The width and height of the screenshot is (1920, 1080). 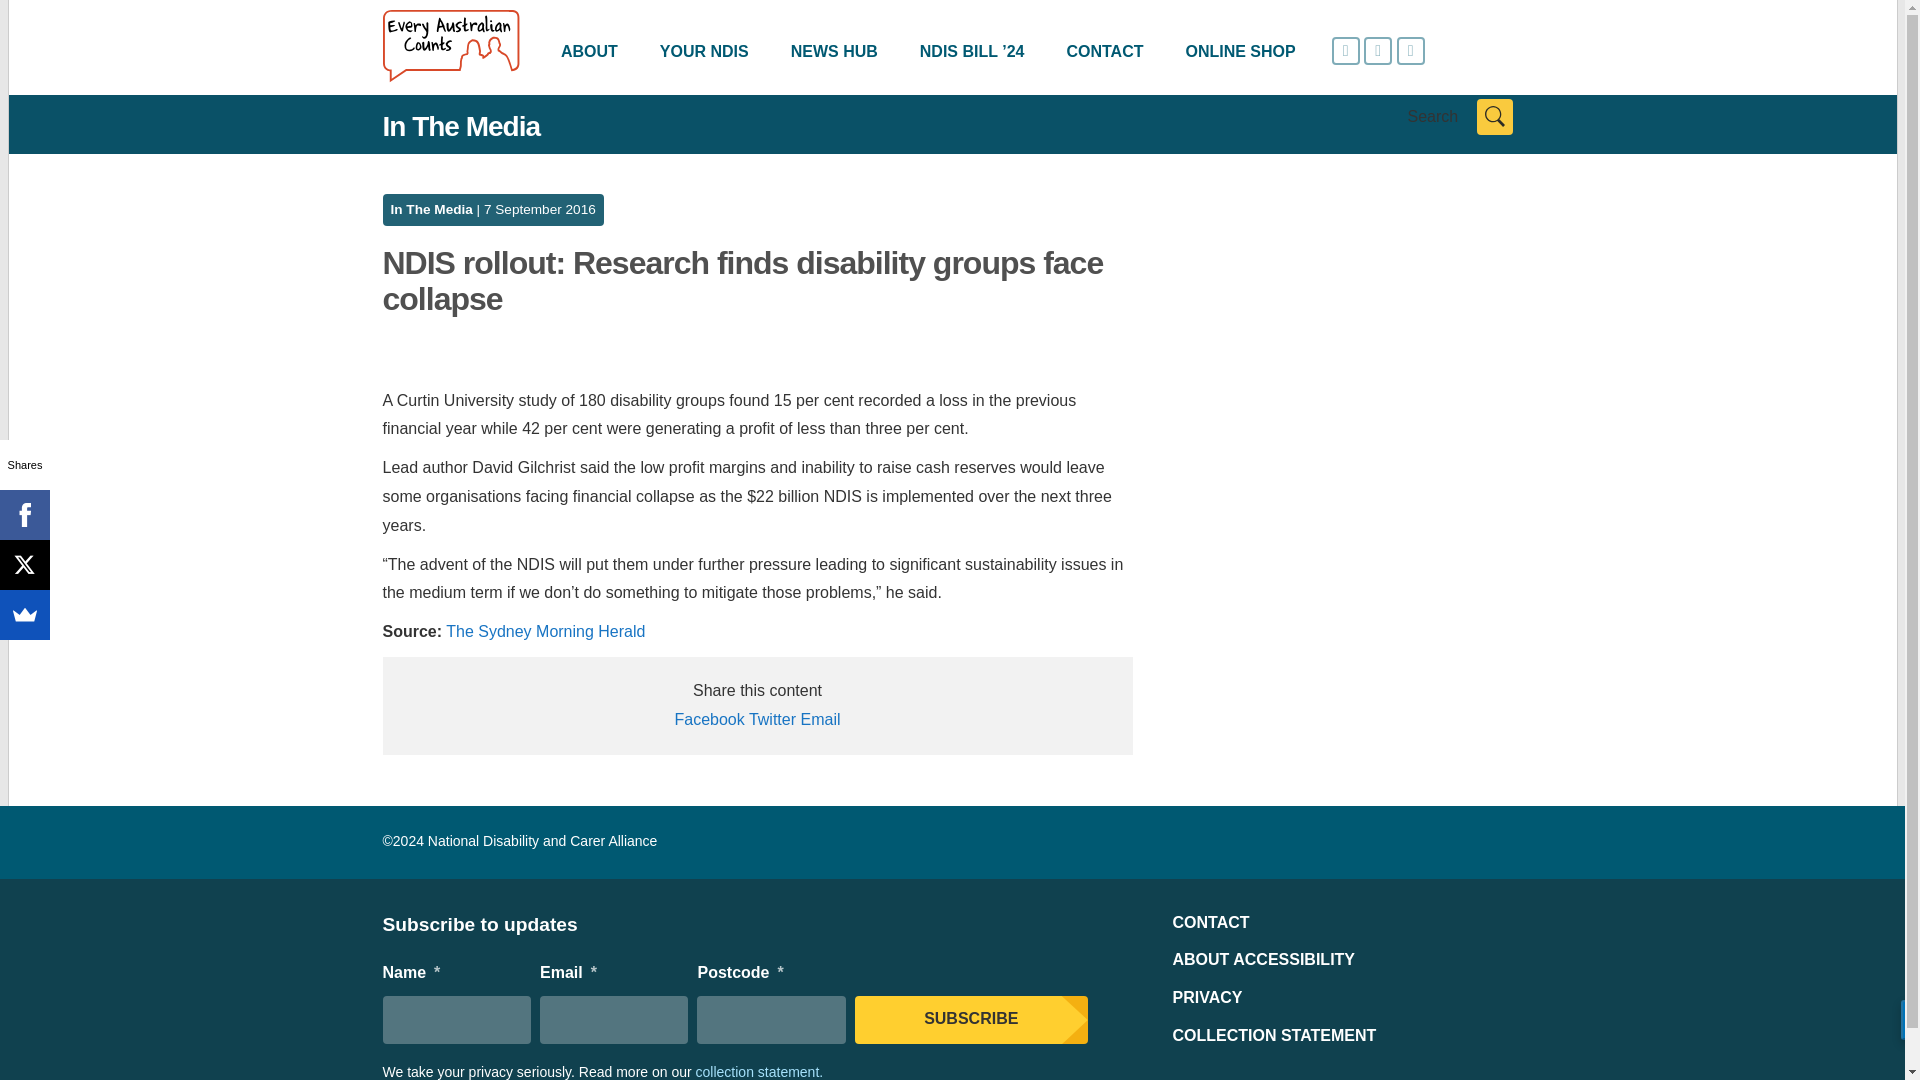 I want to click on Facebook, so click(x=24, y=515).